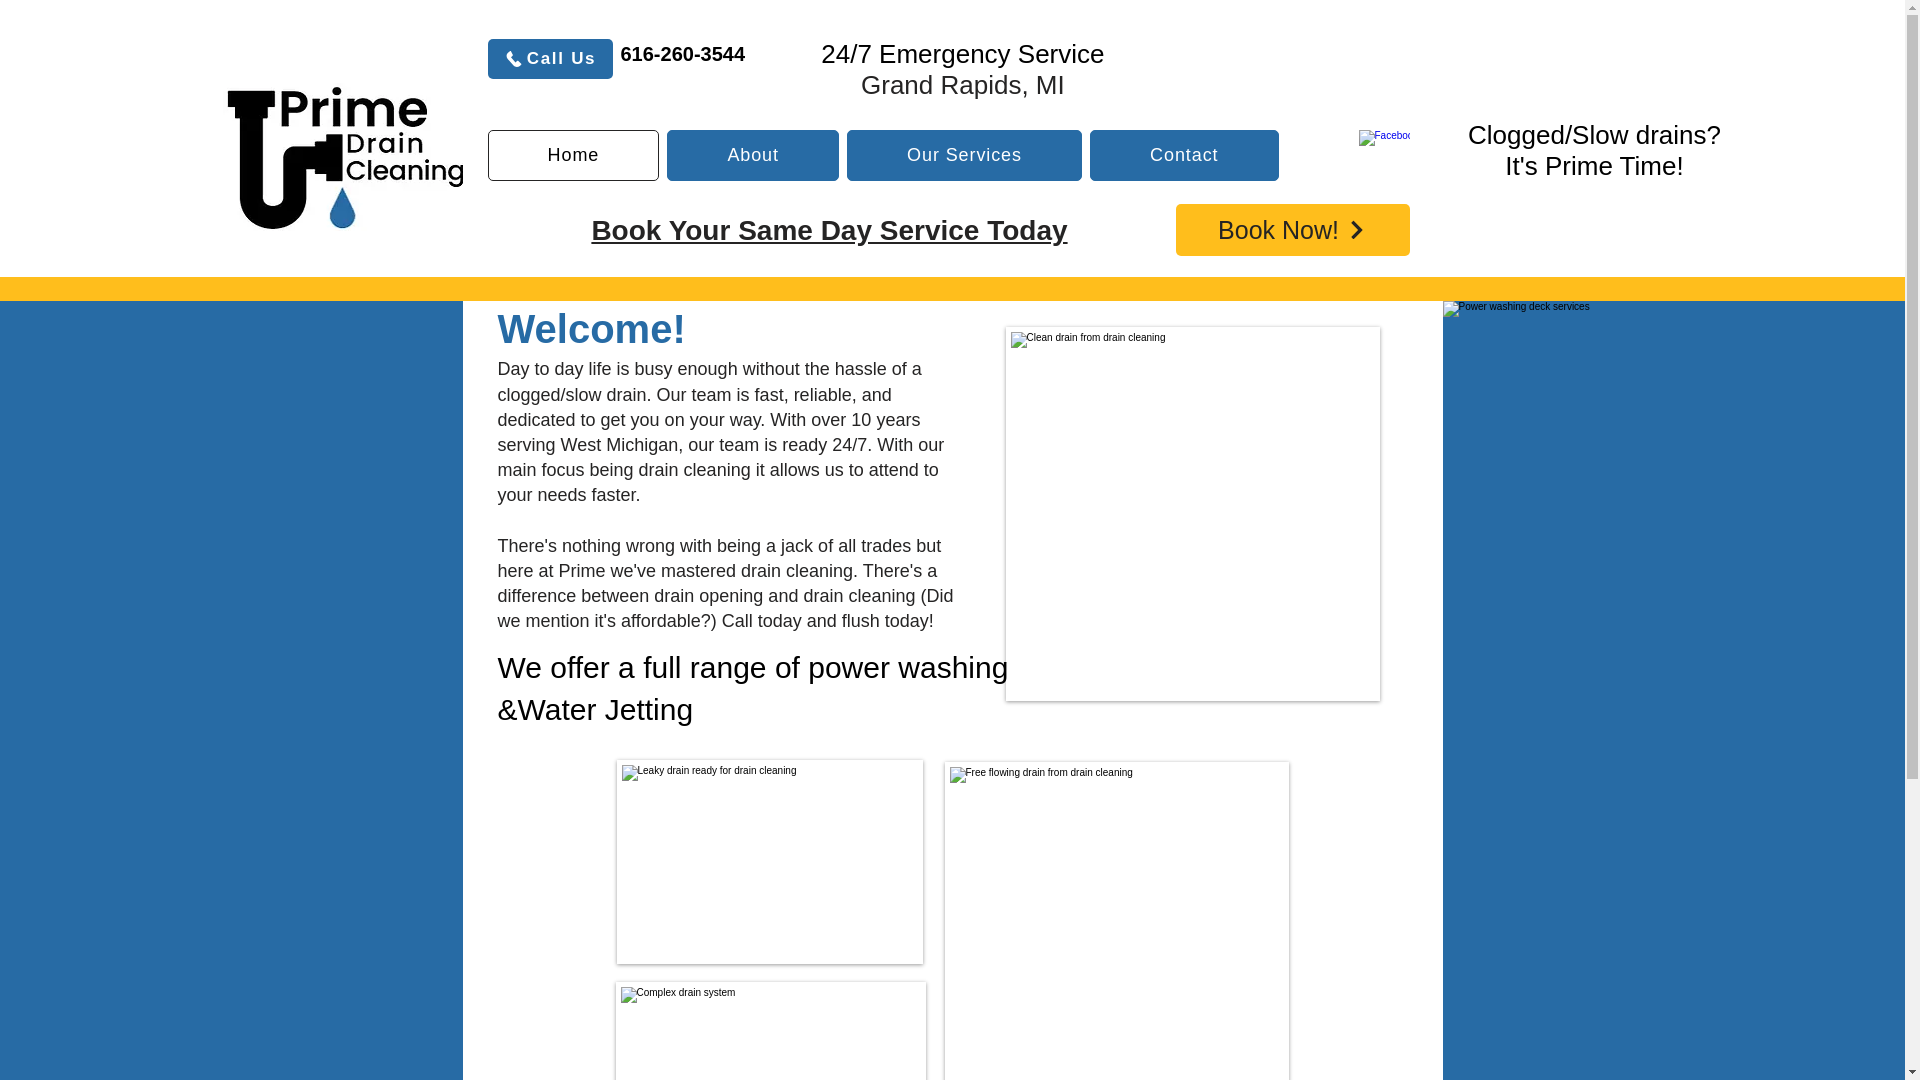  What do you see at coordinates (342, 157) in the screenshot?
I see `Prime Drain Cleaning Logo` at bounding box center [342, 157].